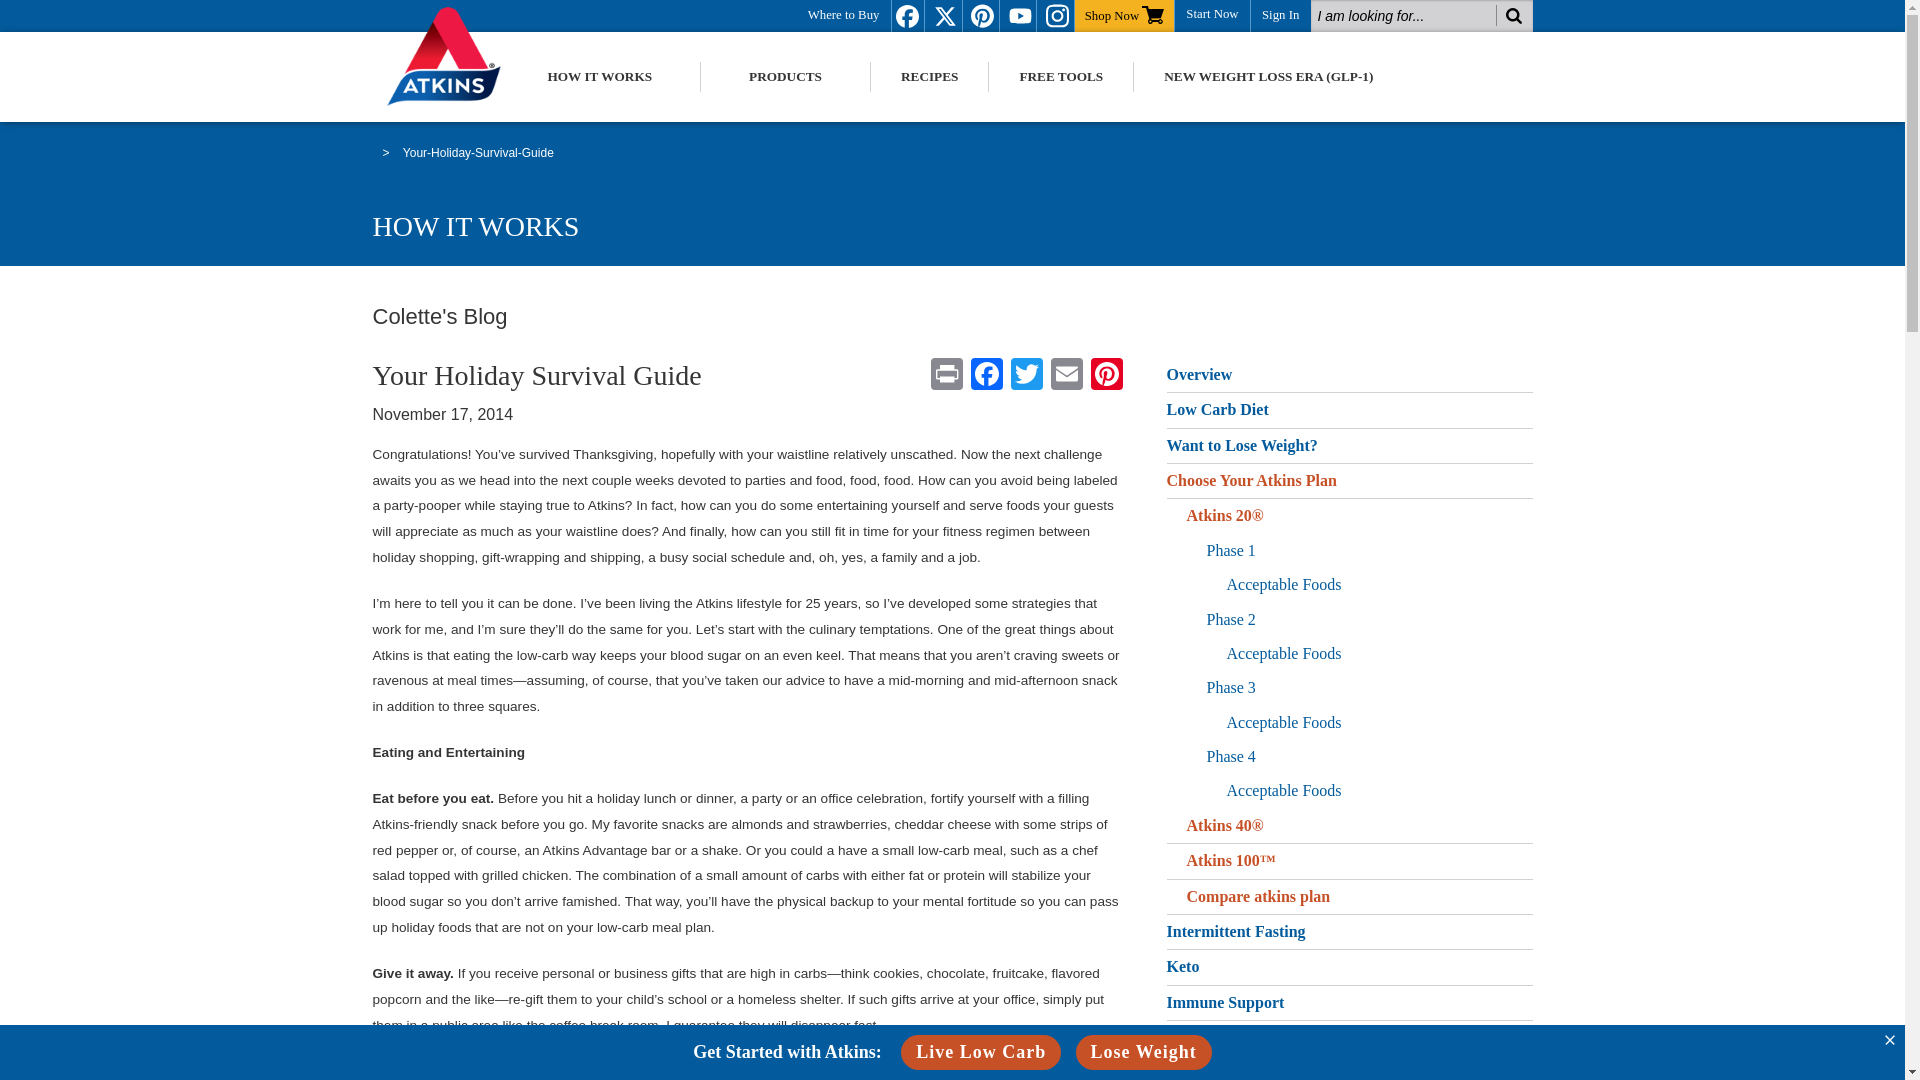  I want to click on Email, so click(1066, 376).